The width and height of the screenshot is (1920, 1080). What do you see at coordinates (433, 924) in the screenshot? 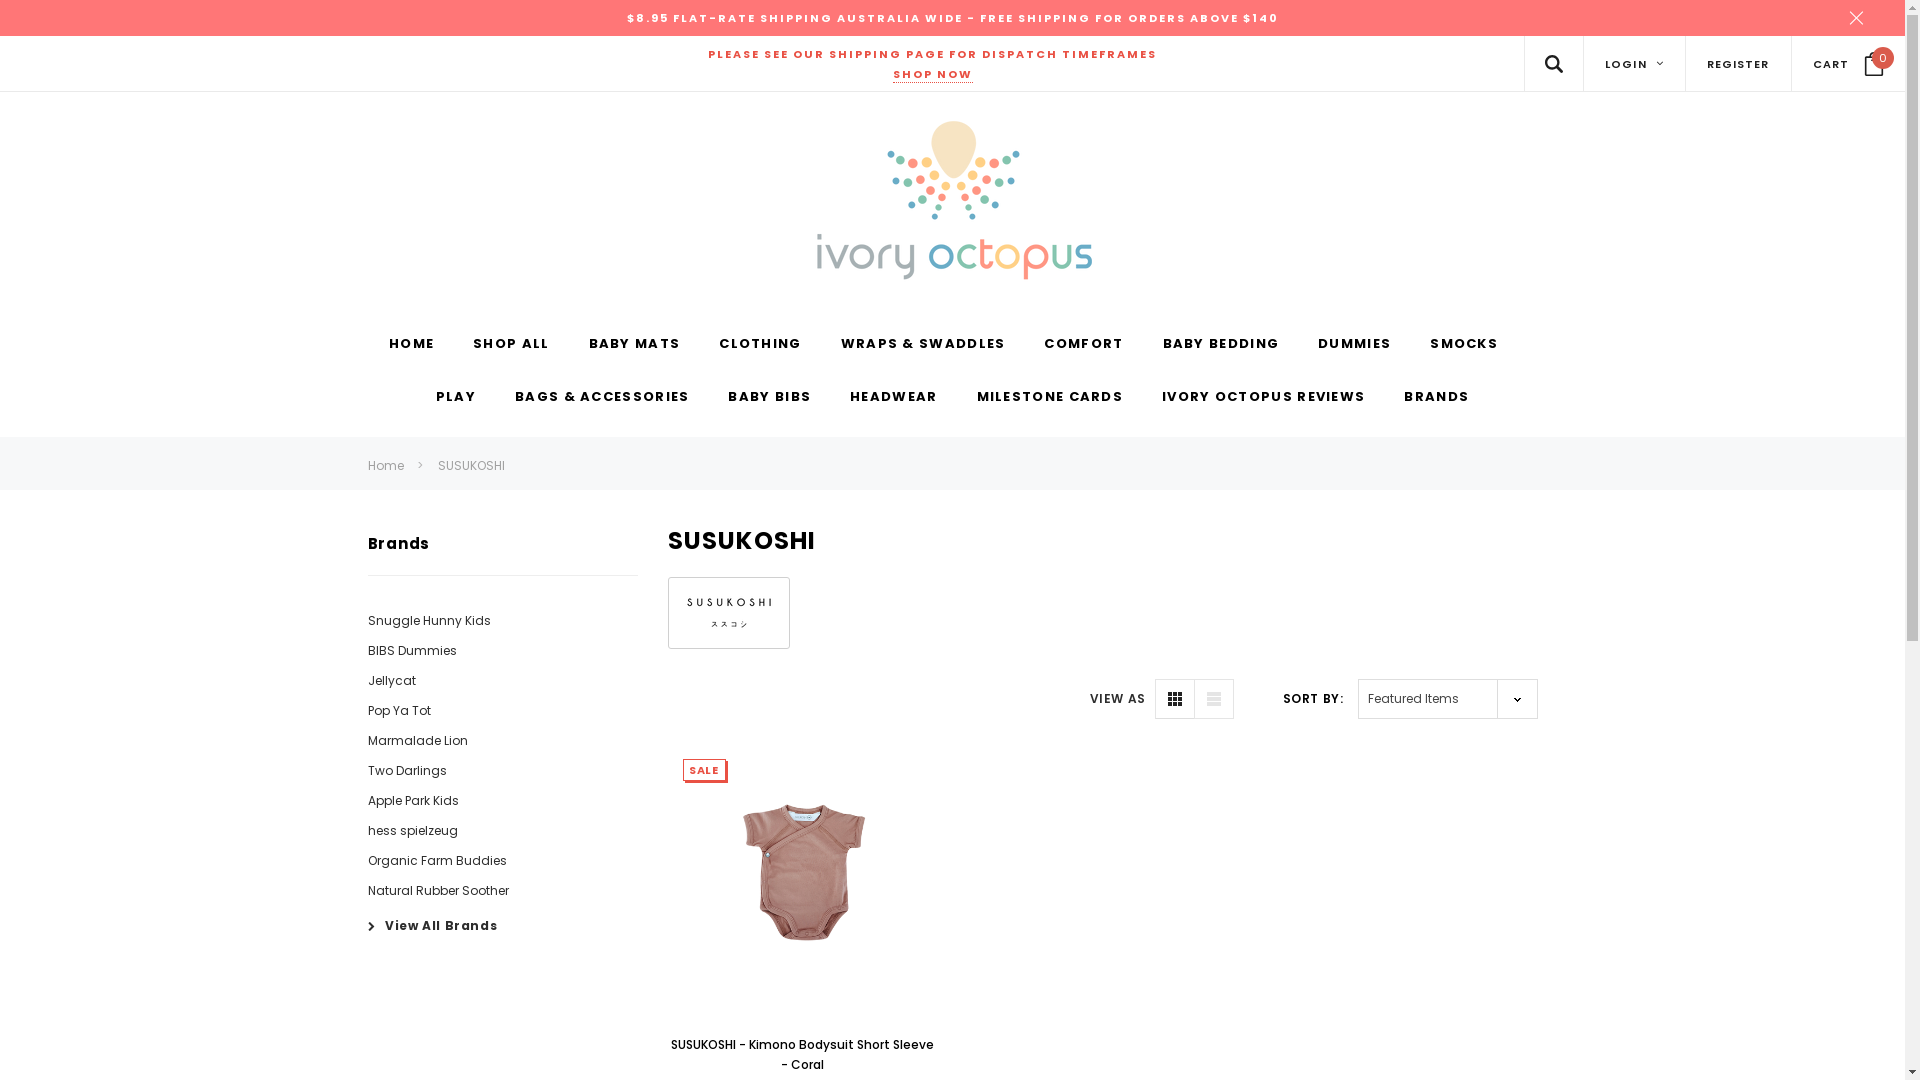
I see `View All Brands` at bounding box center [433, 924].